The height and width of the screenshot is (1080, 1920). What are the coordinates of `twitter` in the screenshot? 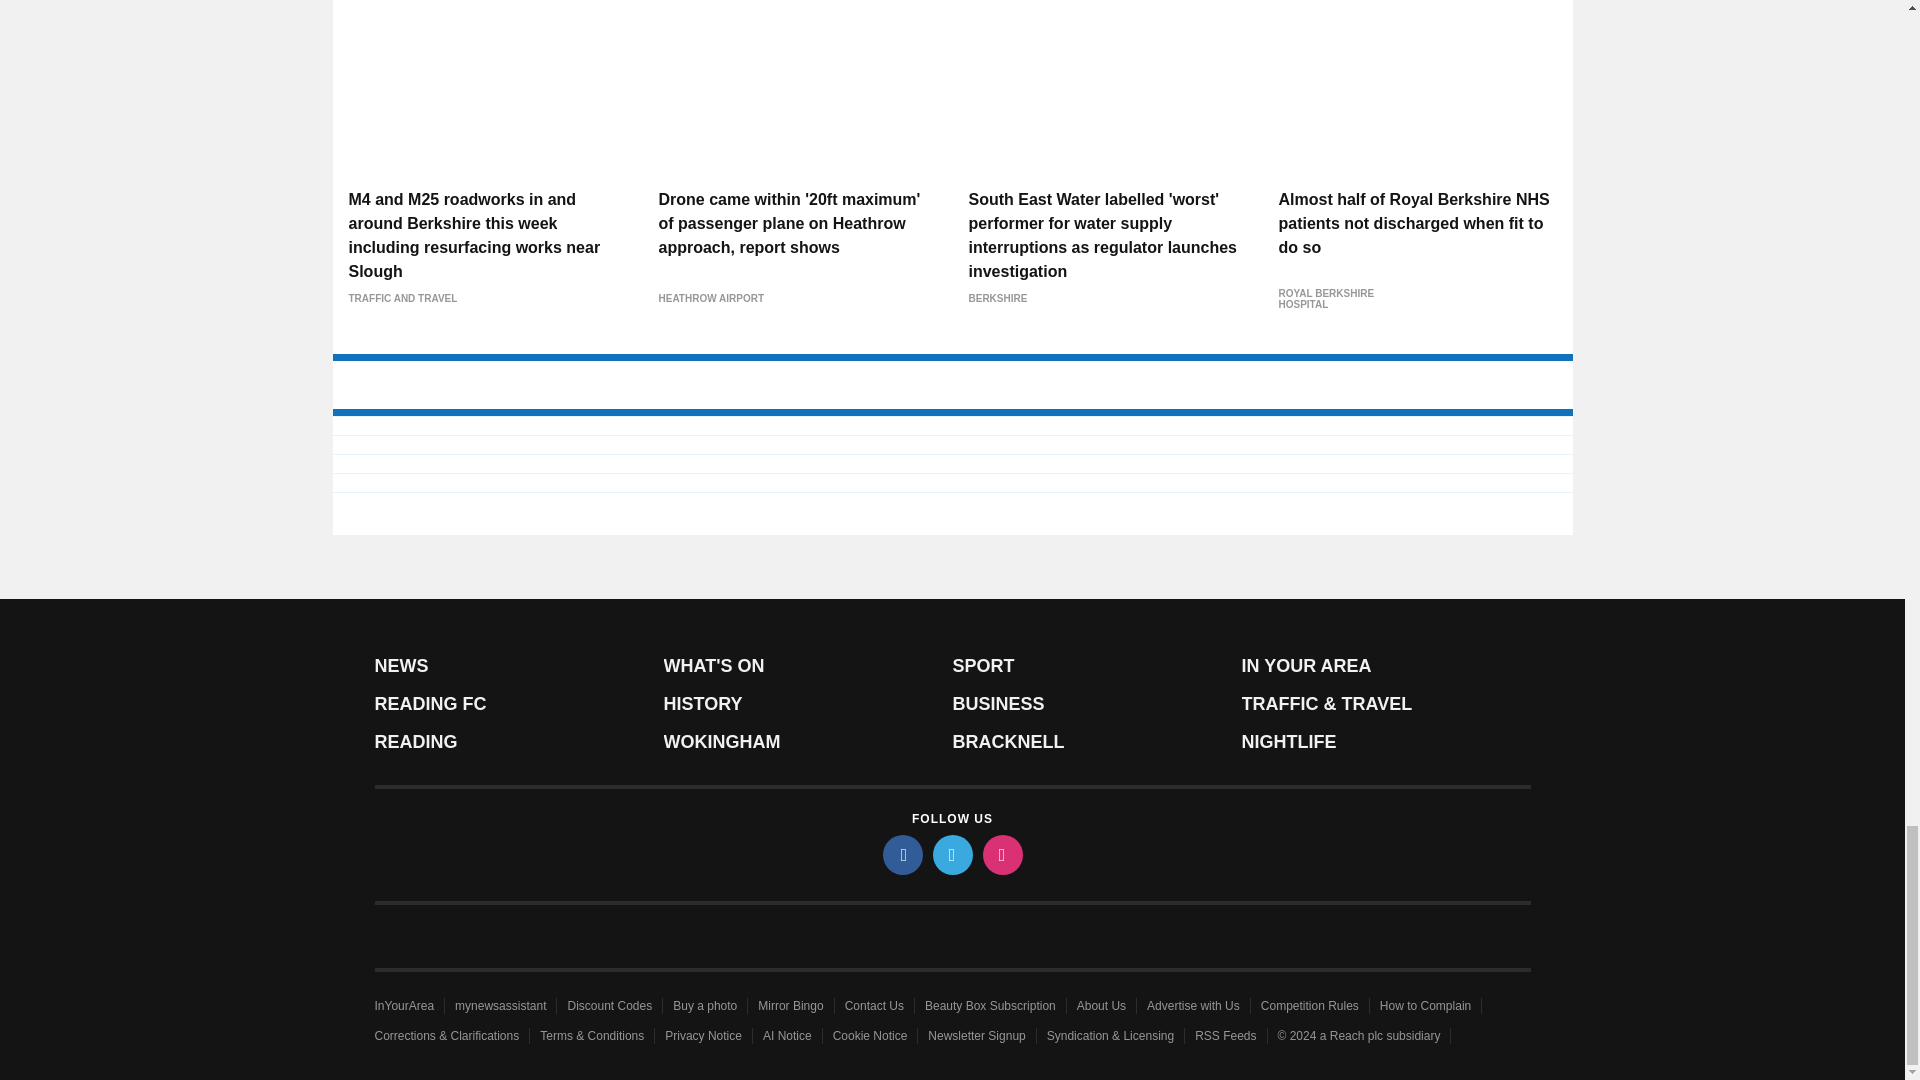 It's located at (951, 854).